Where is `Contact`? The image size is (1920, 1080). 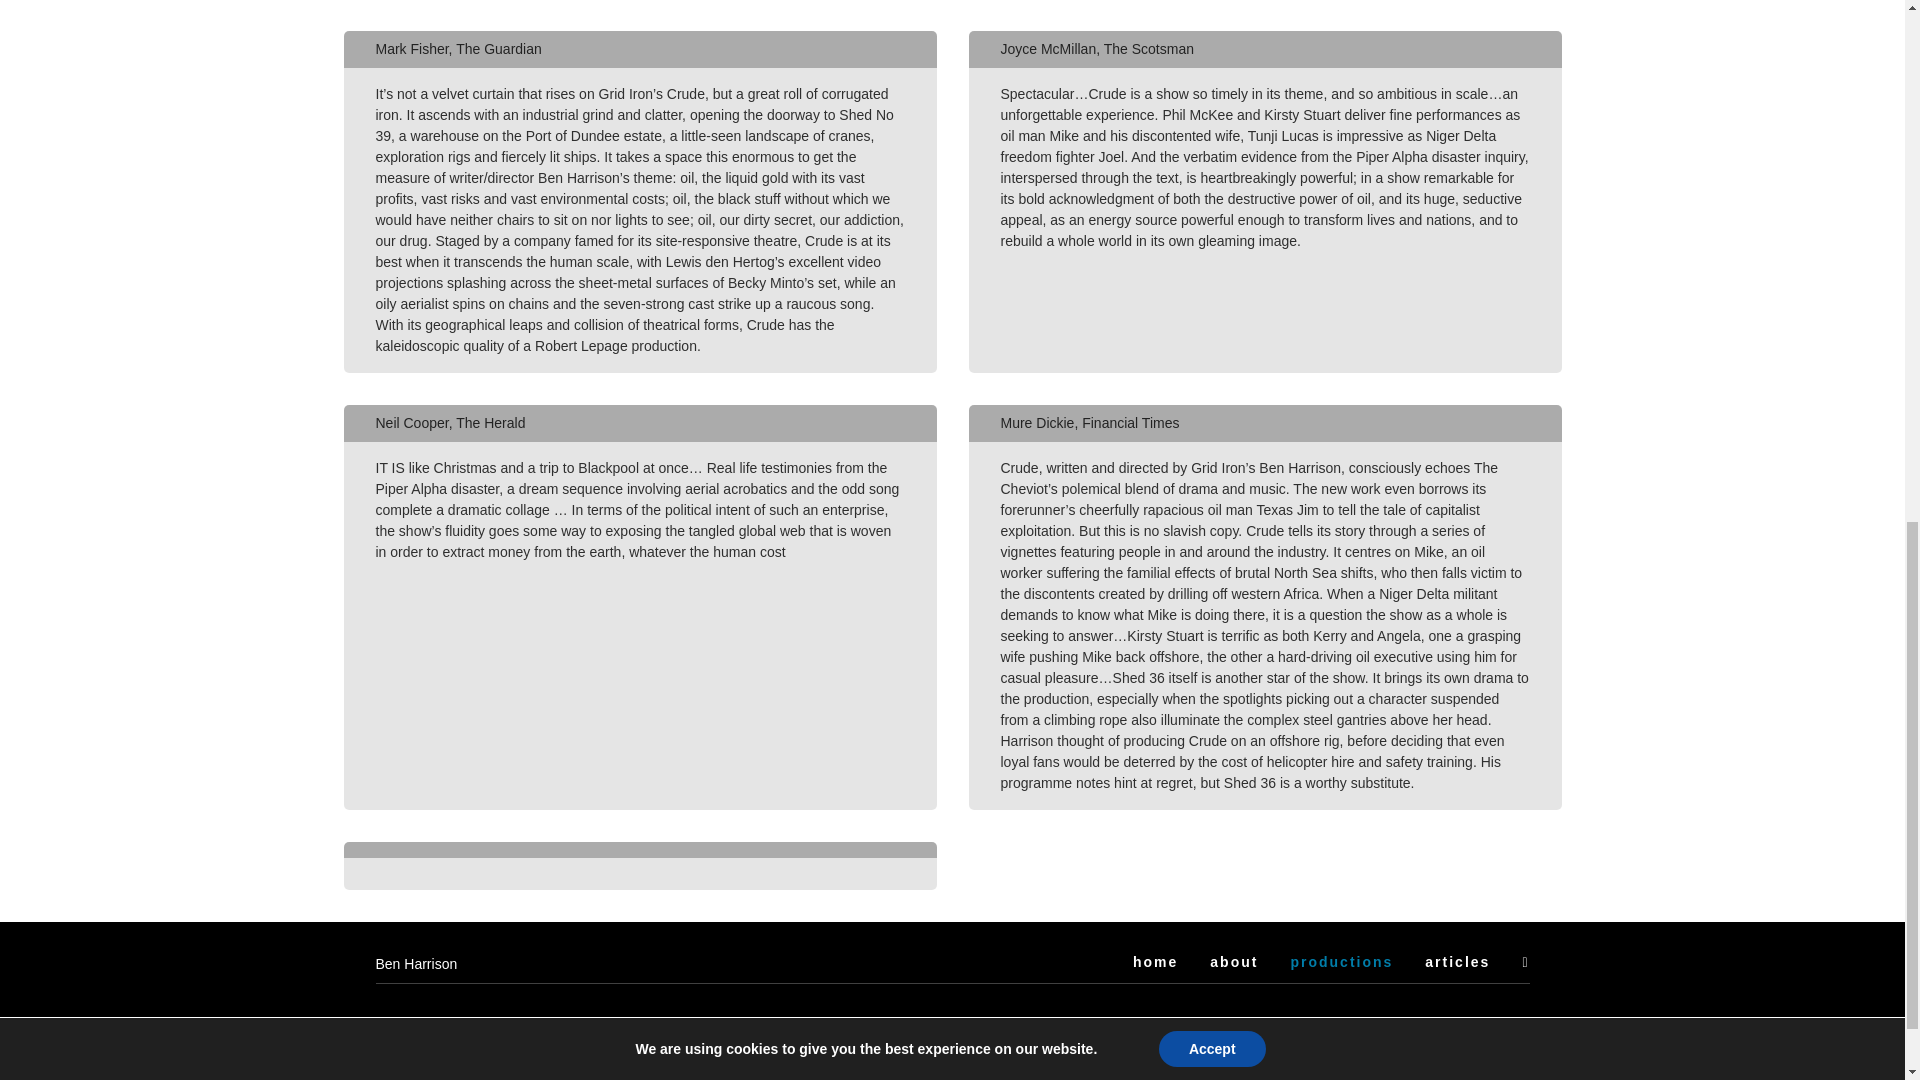 Contact is located at coordinates (400, 1026).